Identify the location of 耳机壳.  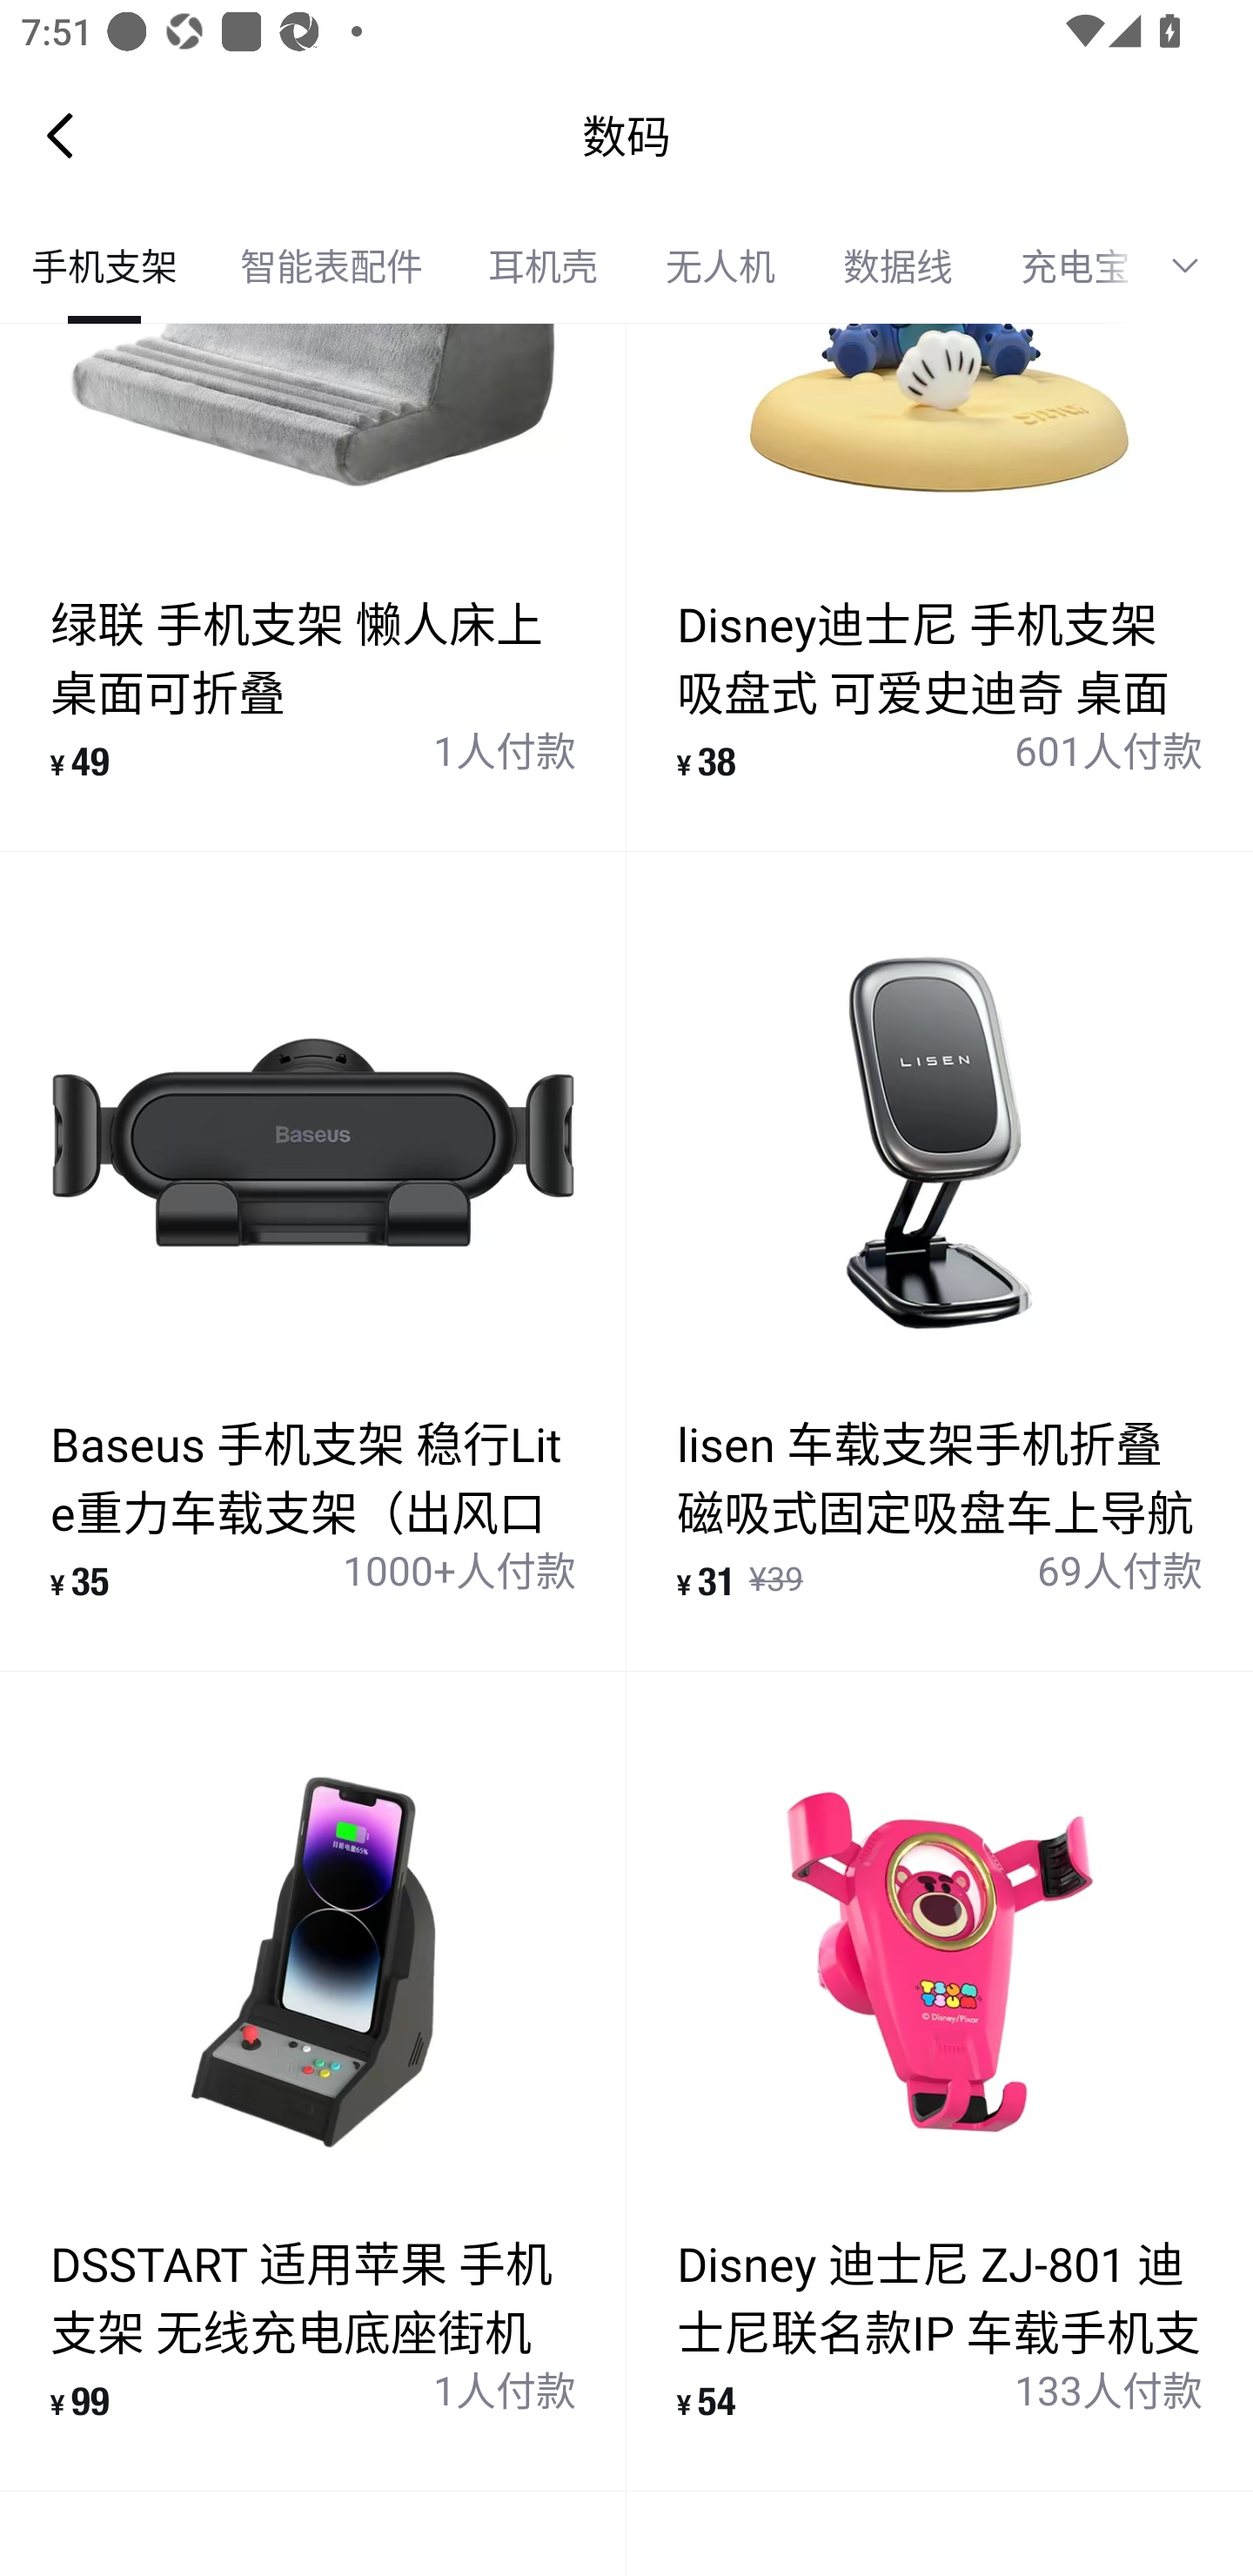
(542, 266).